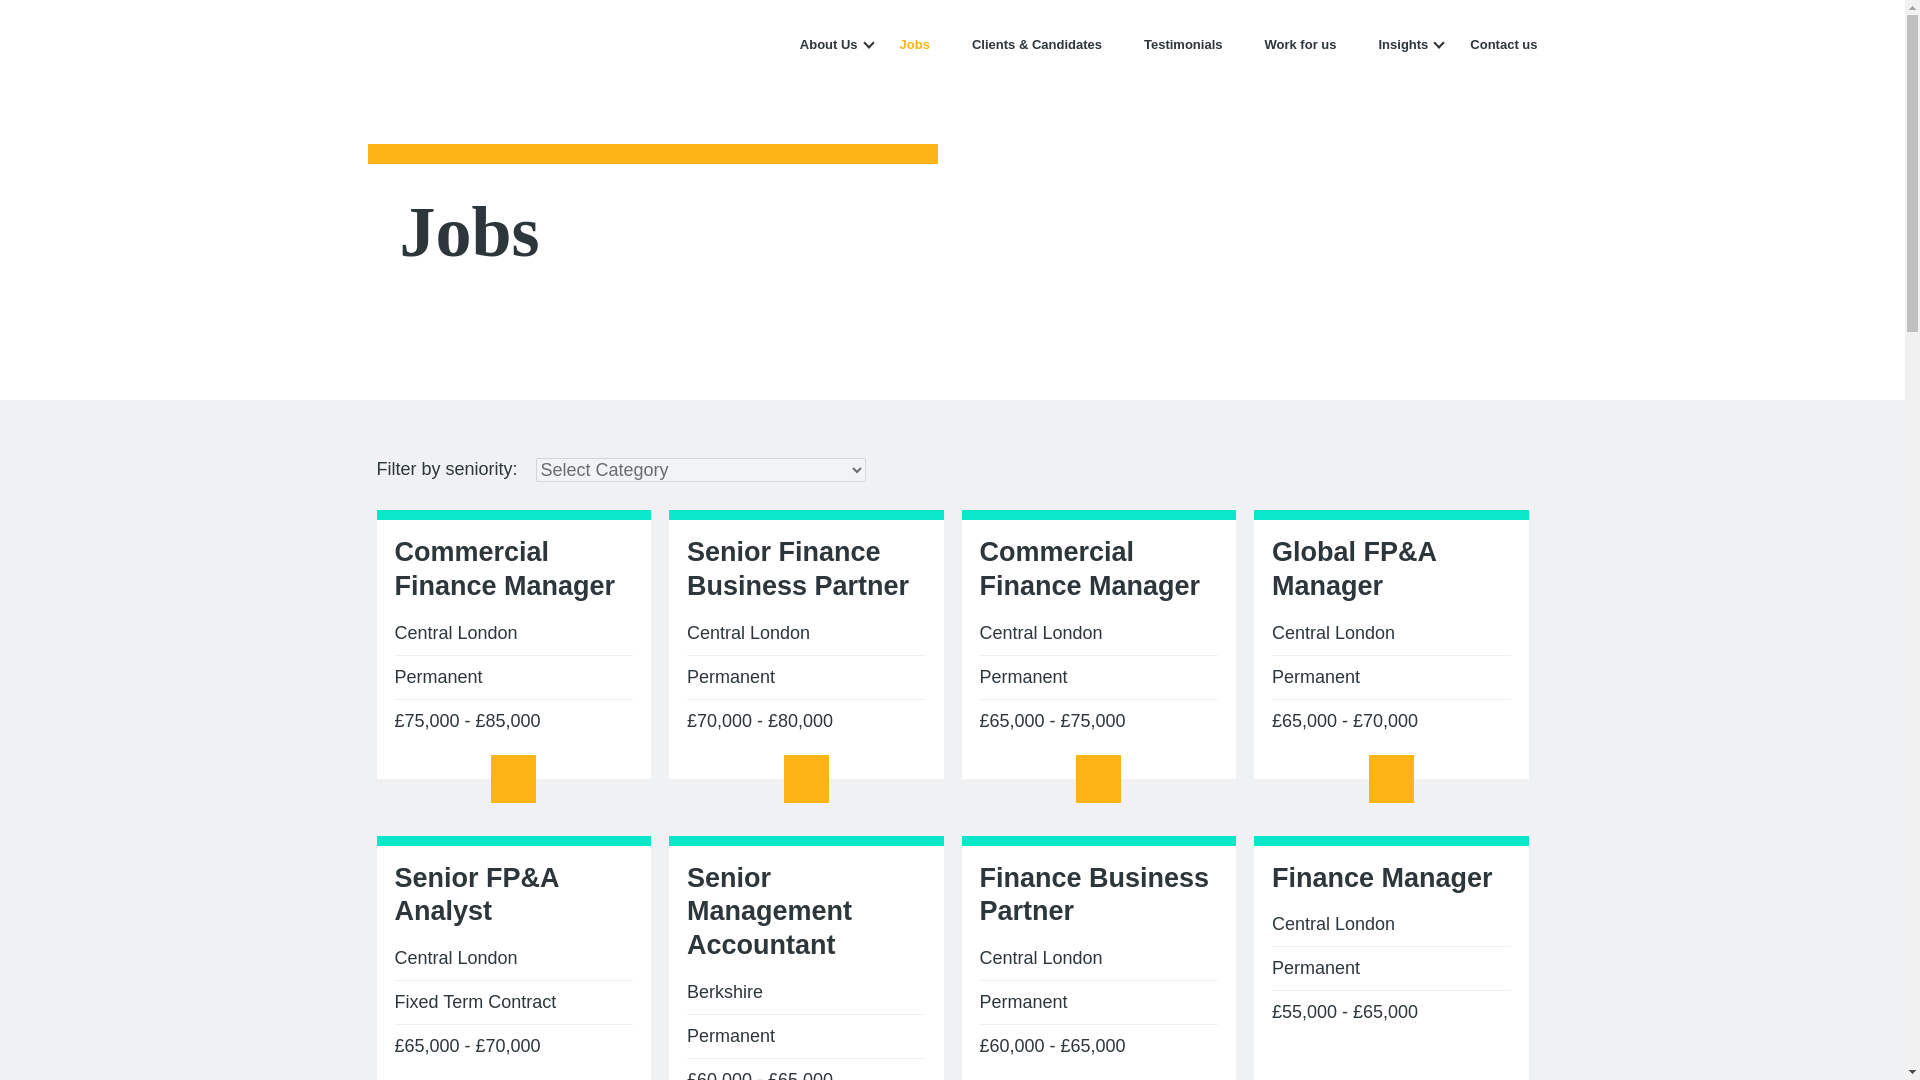 The width and height of the screenshot is (1920, 1080). I want to click on JasperRose, so click(488, 41).